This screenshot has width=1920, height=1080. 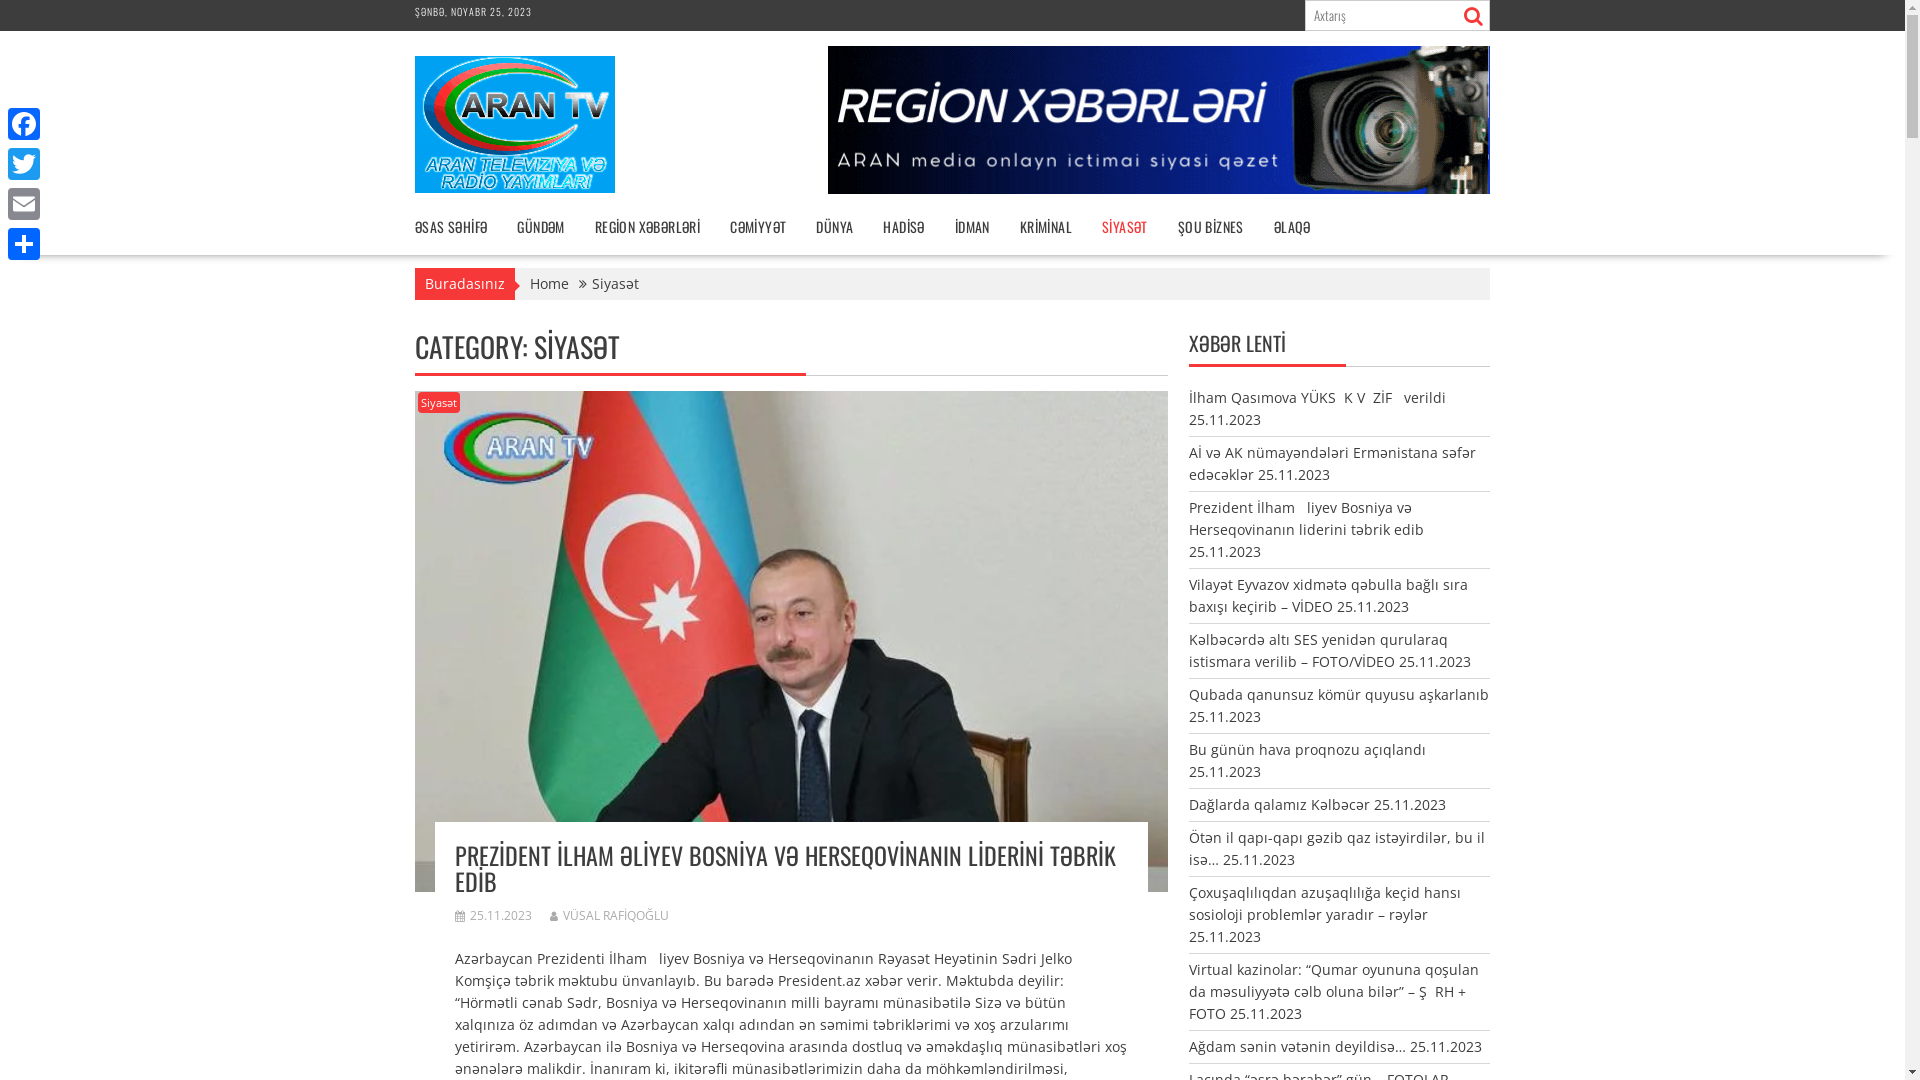 What do you see at coordinates (24, 164) in the screenshot?
I see `Twitter` at bounding box center [24, 164].